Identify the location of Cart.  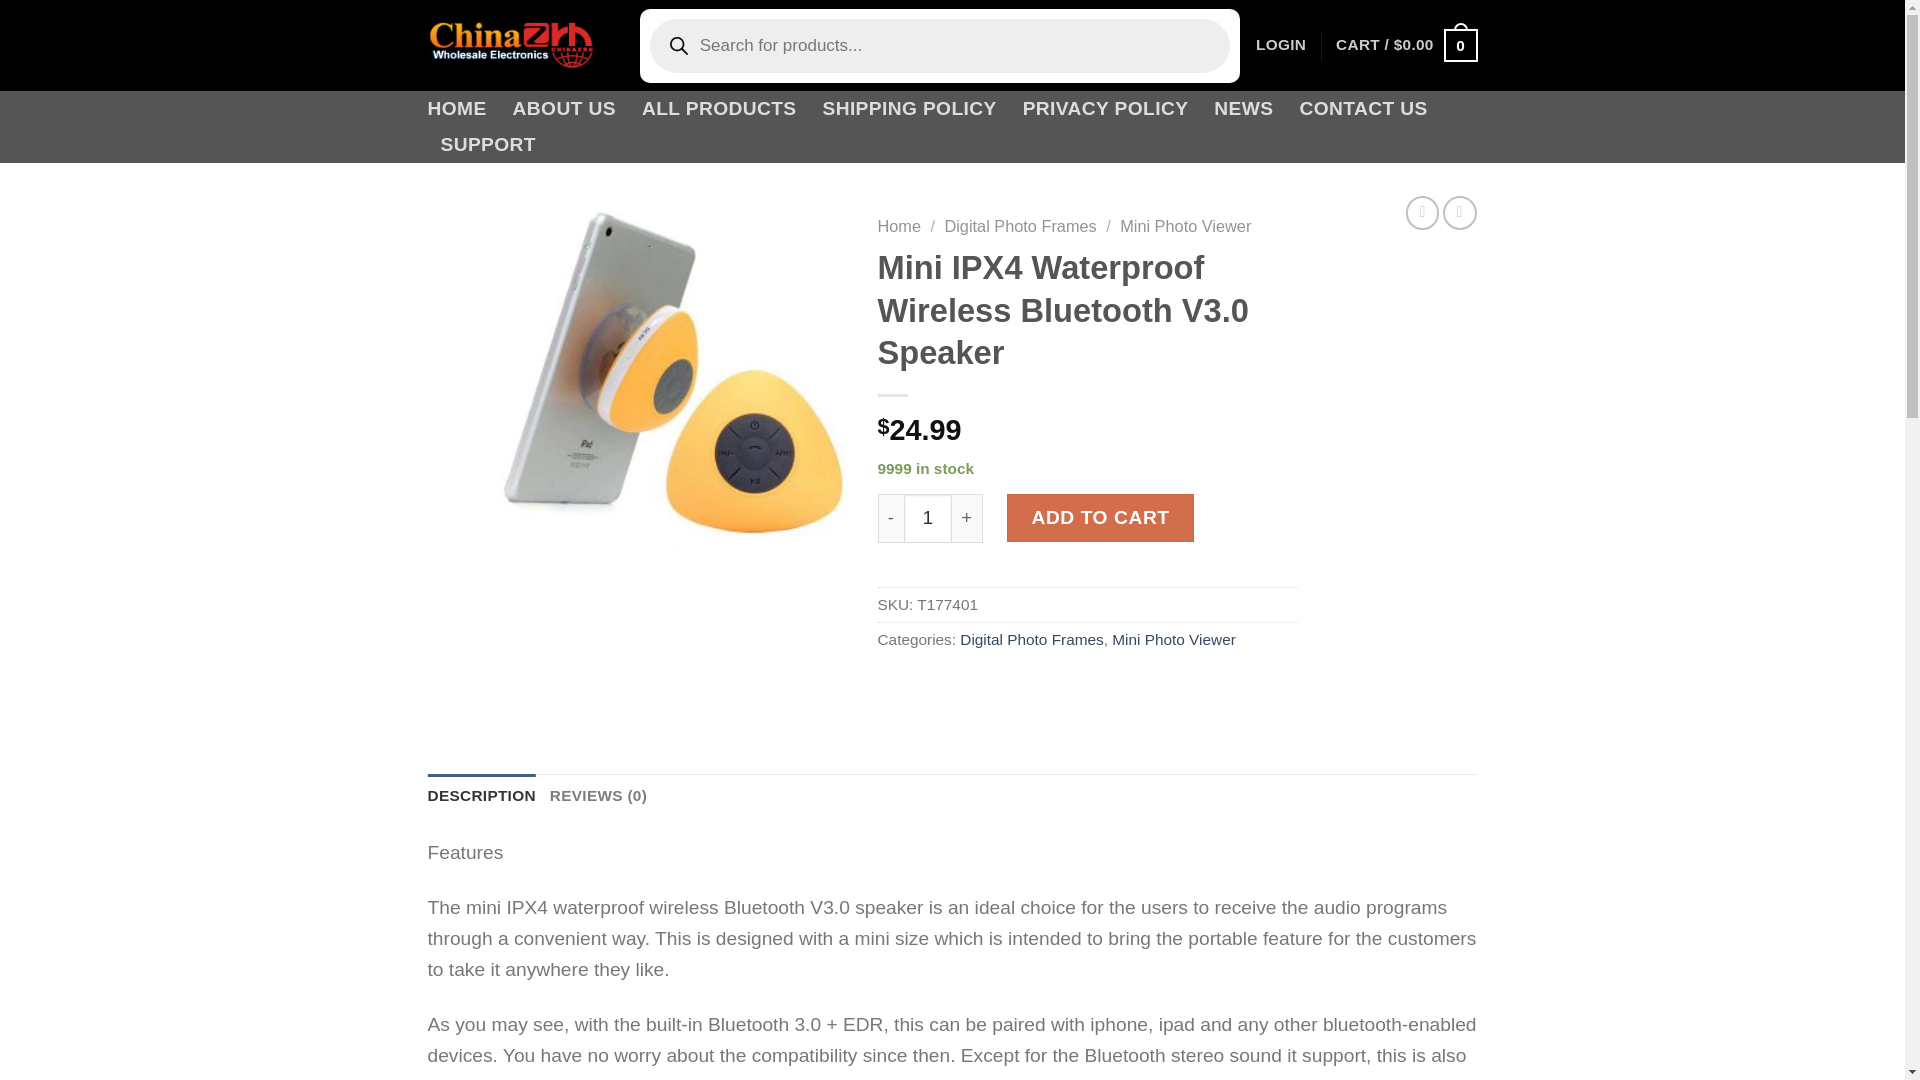
(1406, 45).